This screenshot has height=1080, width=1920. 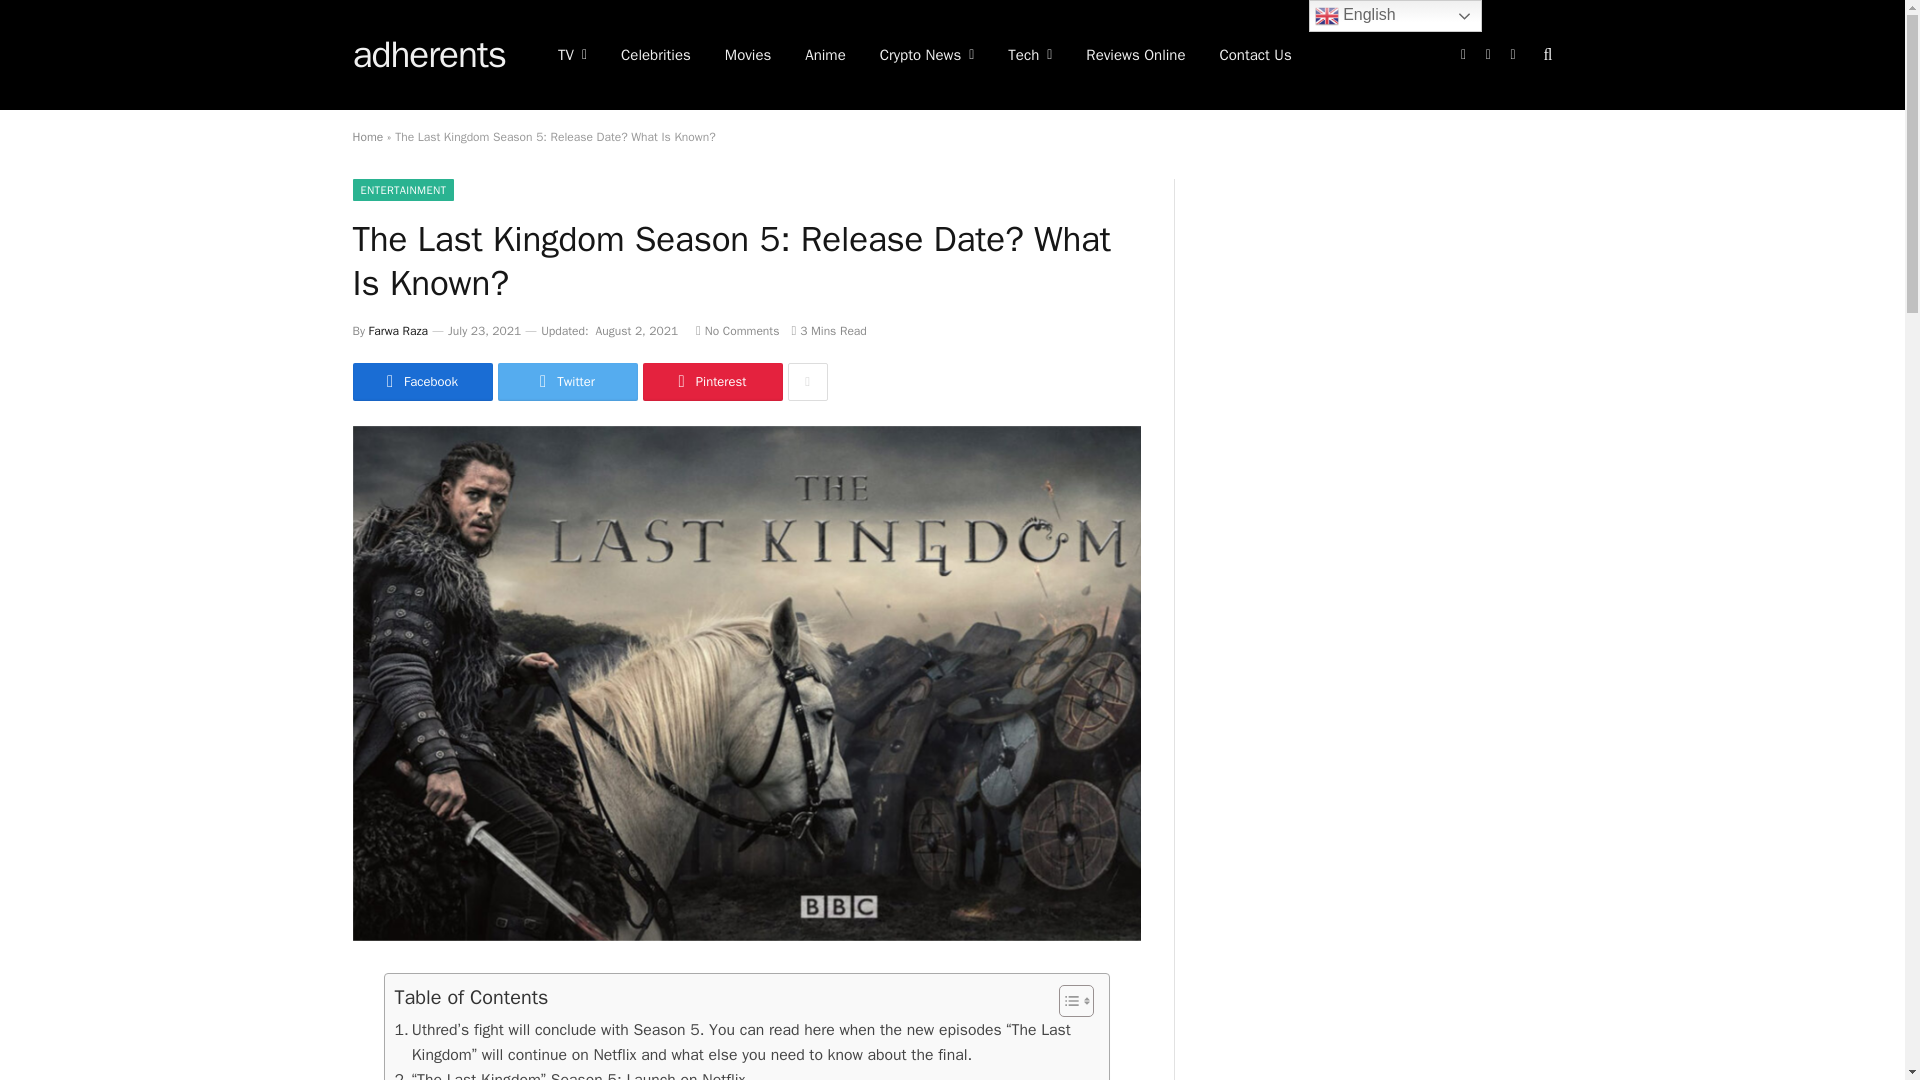 What do you see at coordinates (428, 55) in the screenshot?
I see `adherents` at bounding box center [428, 55].